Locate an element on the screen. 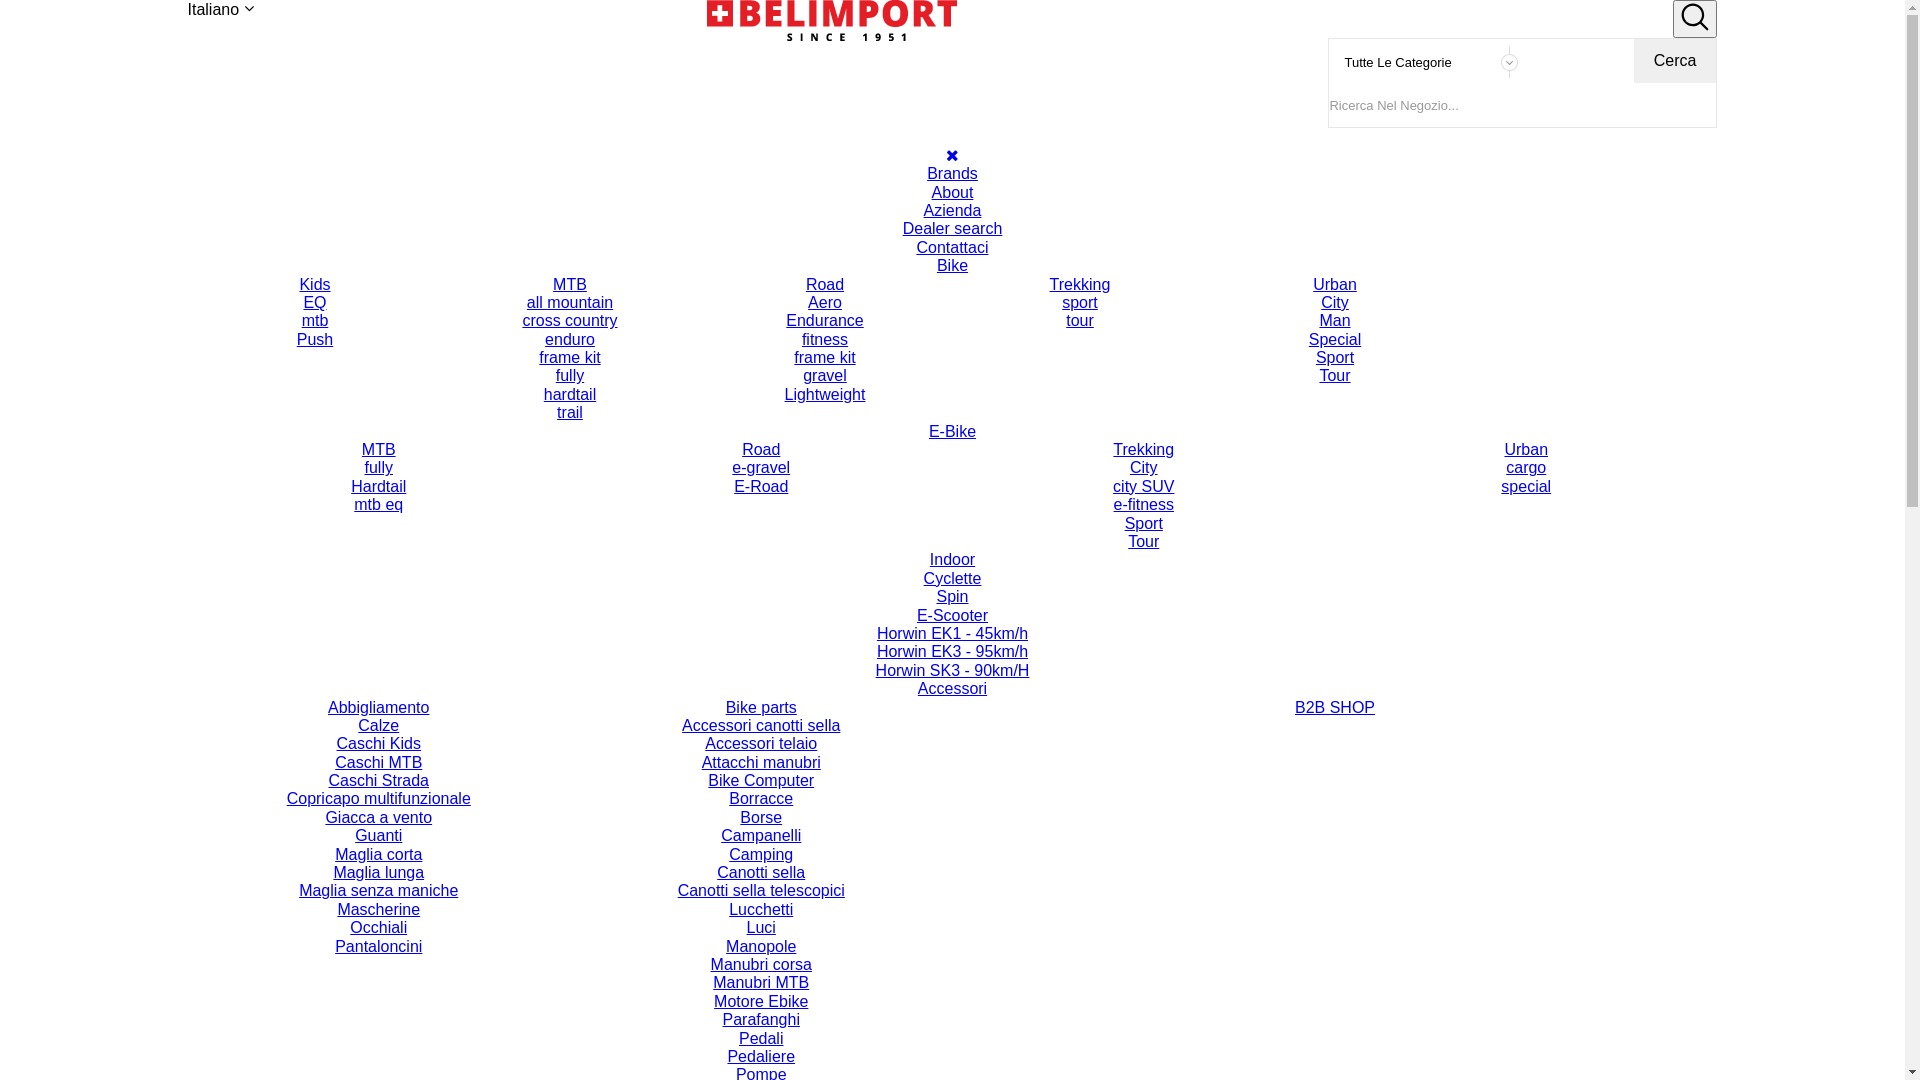 This screenshot has width=1920, height=1080. Kids is located at coordinates (314, 285).